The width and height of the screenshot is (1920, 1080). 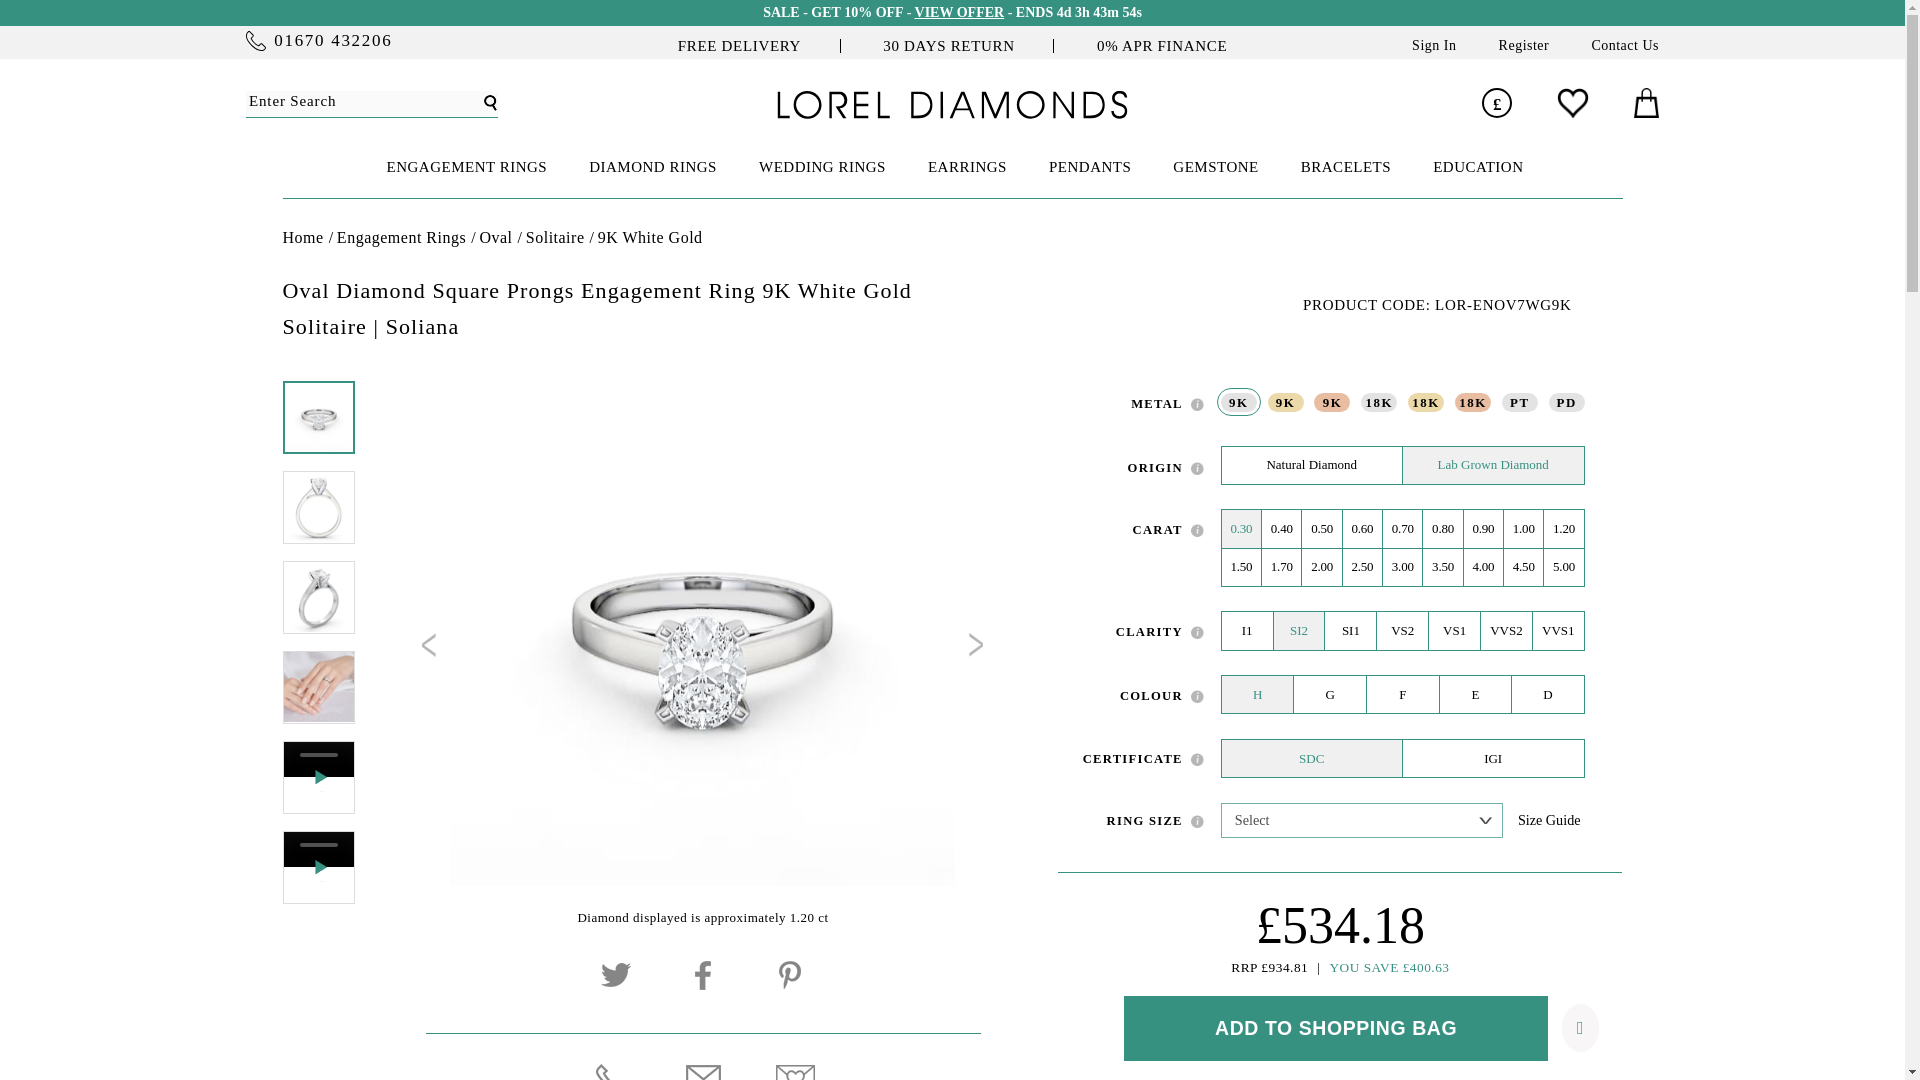 What do you see at coordinates (490, 102) in the screenshot?
I see `Submit` at bounding box center [490, 102].